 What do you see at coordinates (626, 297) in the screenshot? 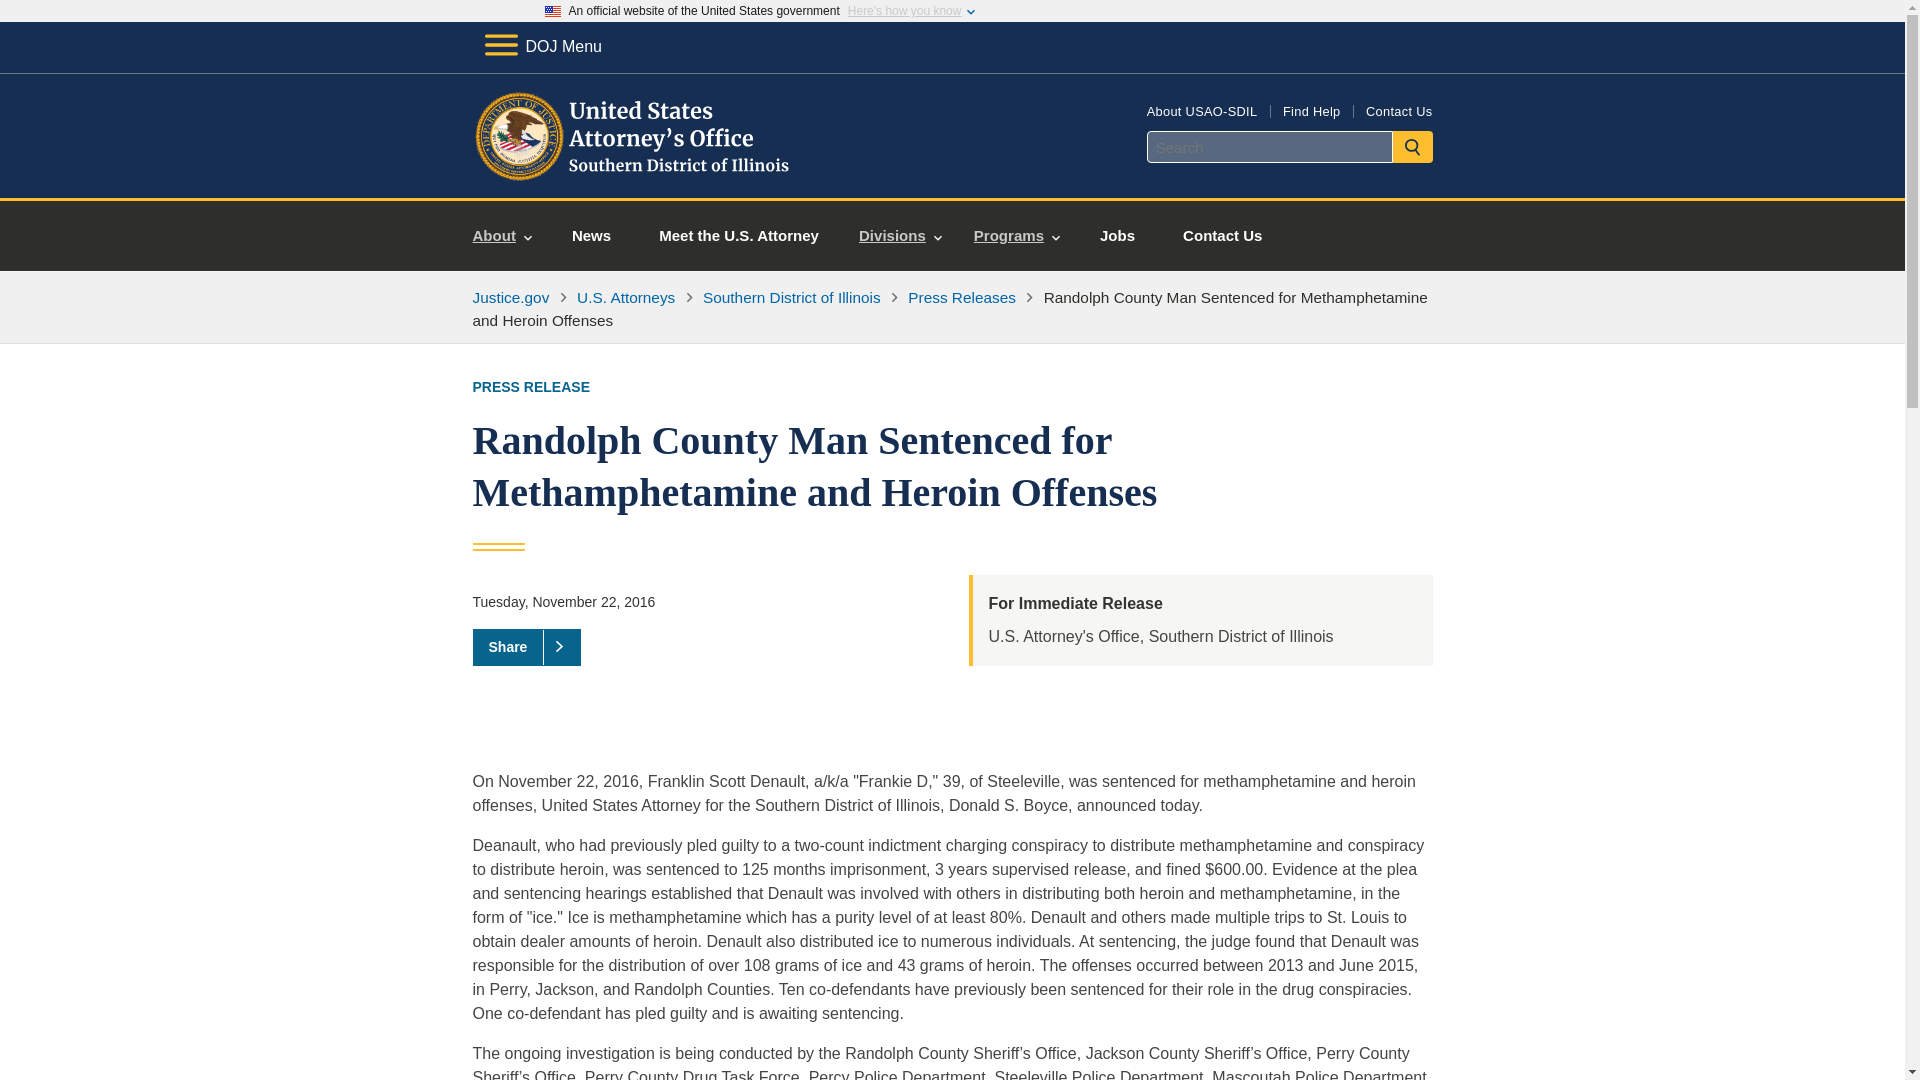
I see `U.S. Attorneys` at bounding box center [626, 297].